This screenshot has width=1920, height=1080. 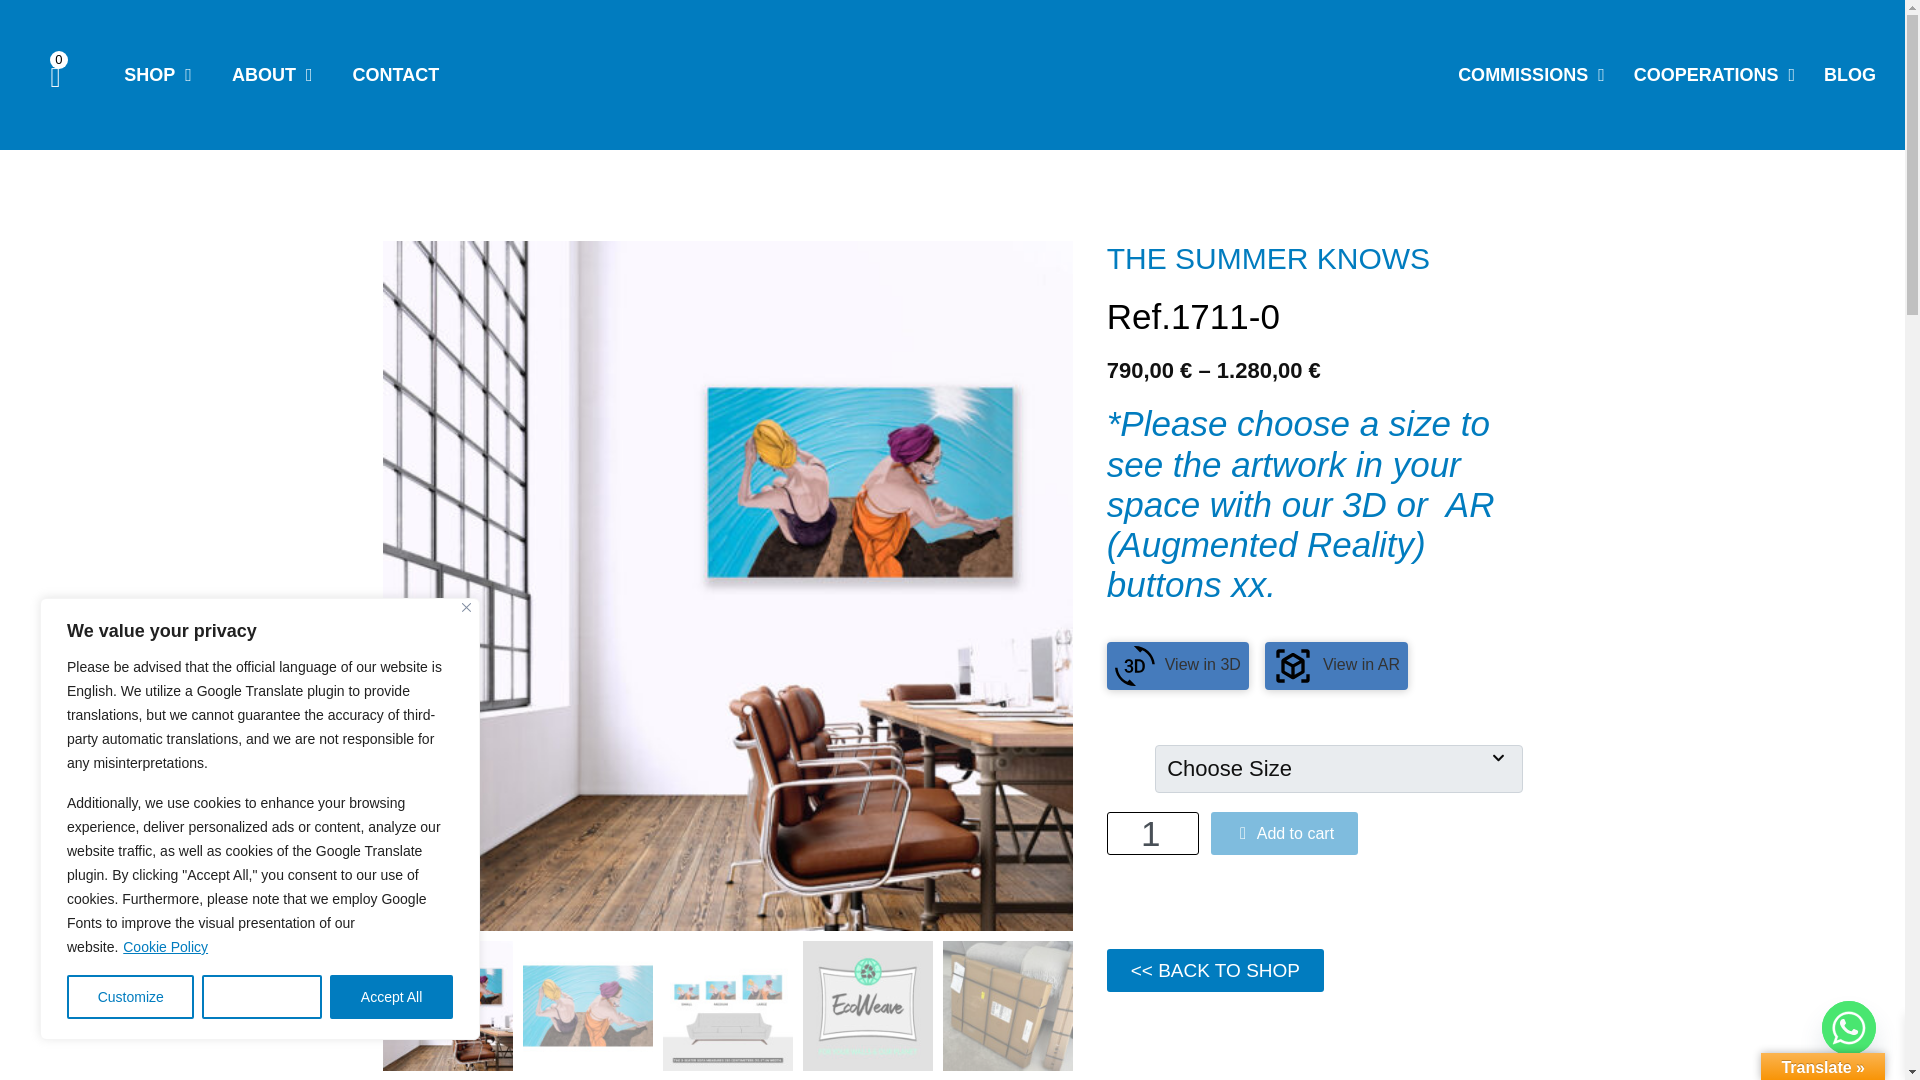 What do you see at coordinates (1150, 834) in the screenshot?
I see `1` at bounding box center [1150, 834].